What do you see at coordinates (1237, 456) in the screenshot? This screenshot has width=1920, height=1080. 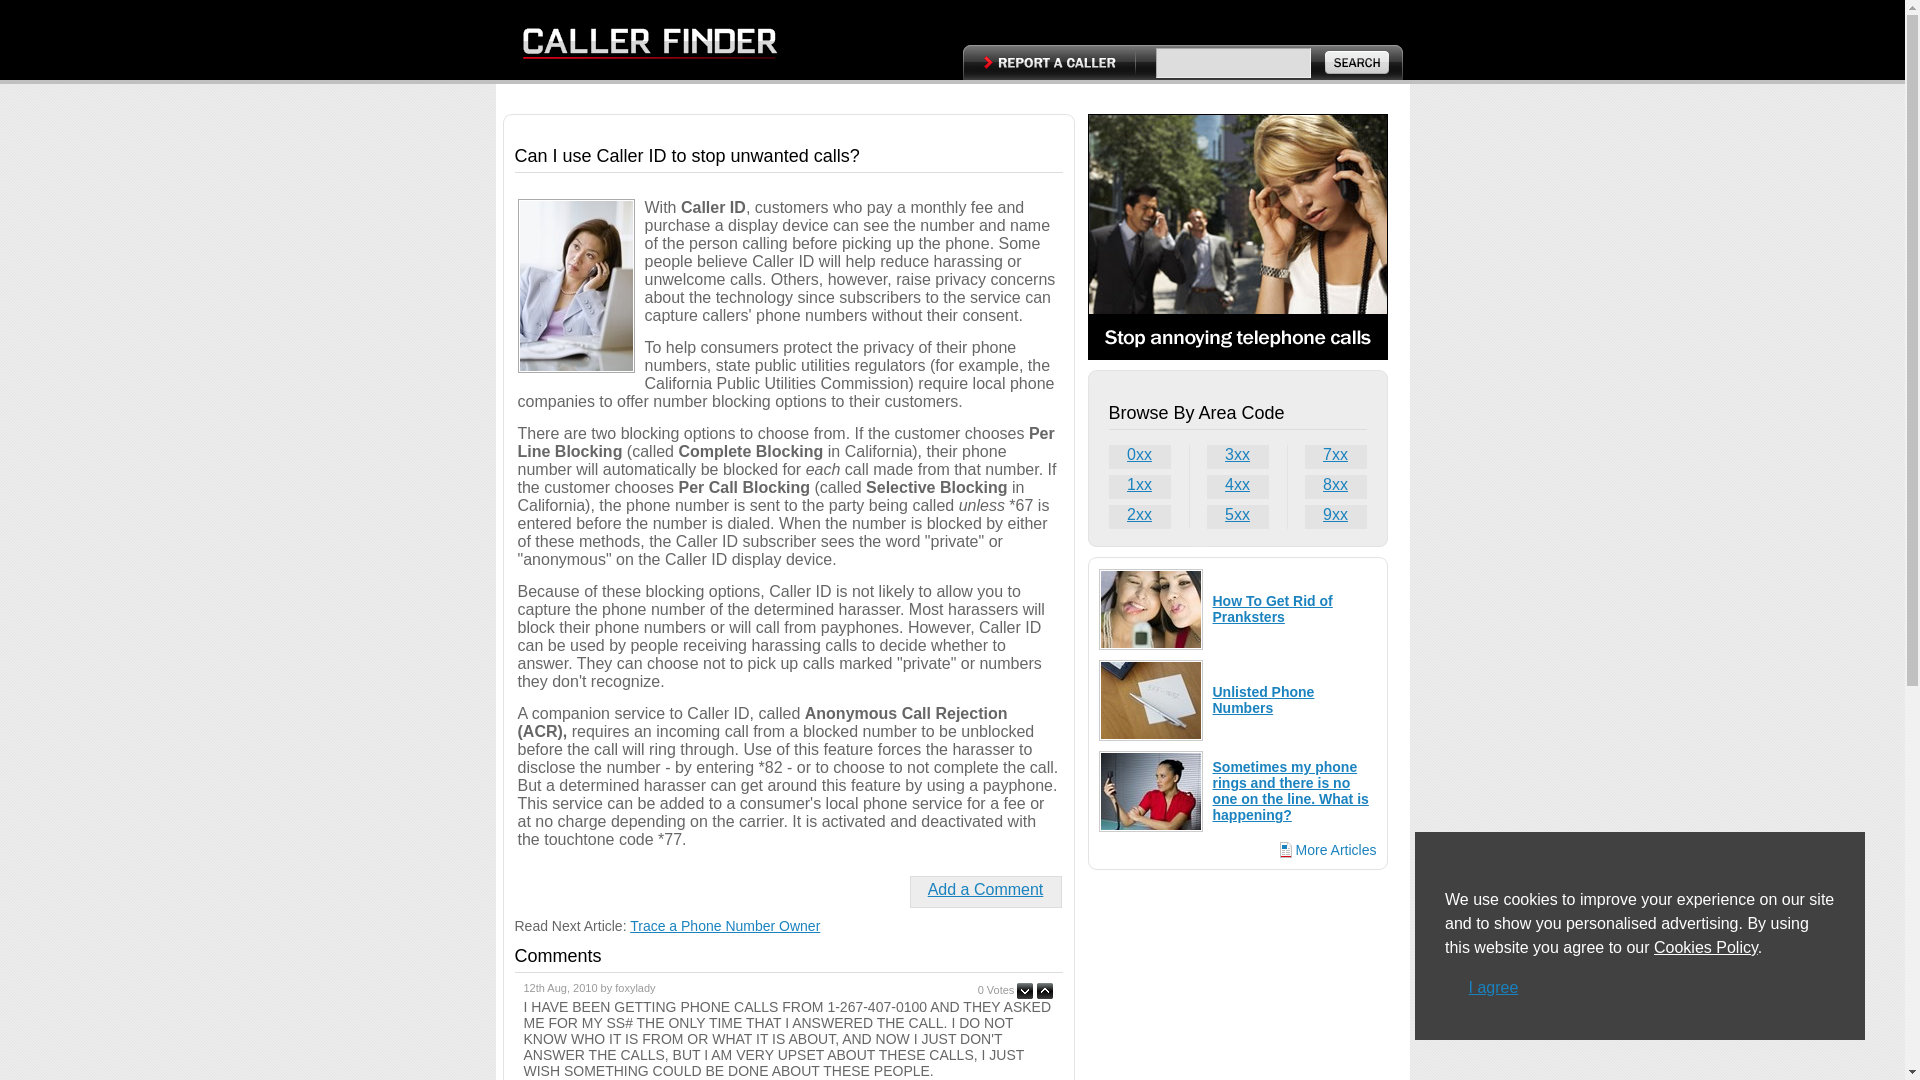 I see `3xx` at bounding box center [1237, 456].